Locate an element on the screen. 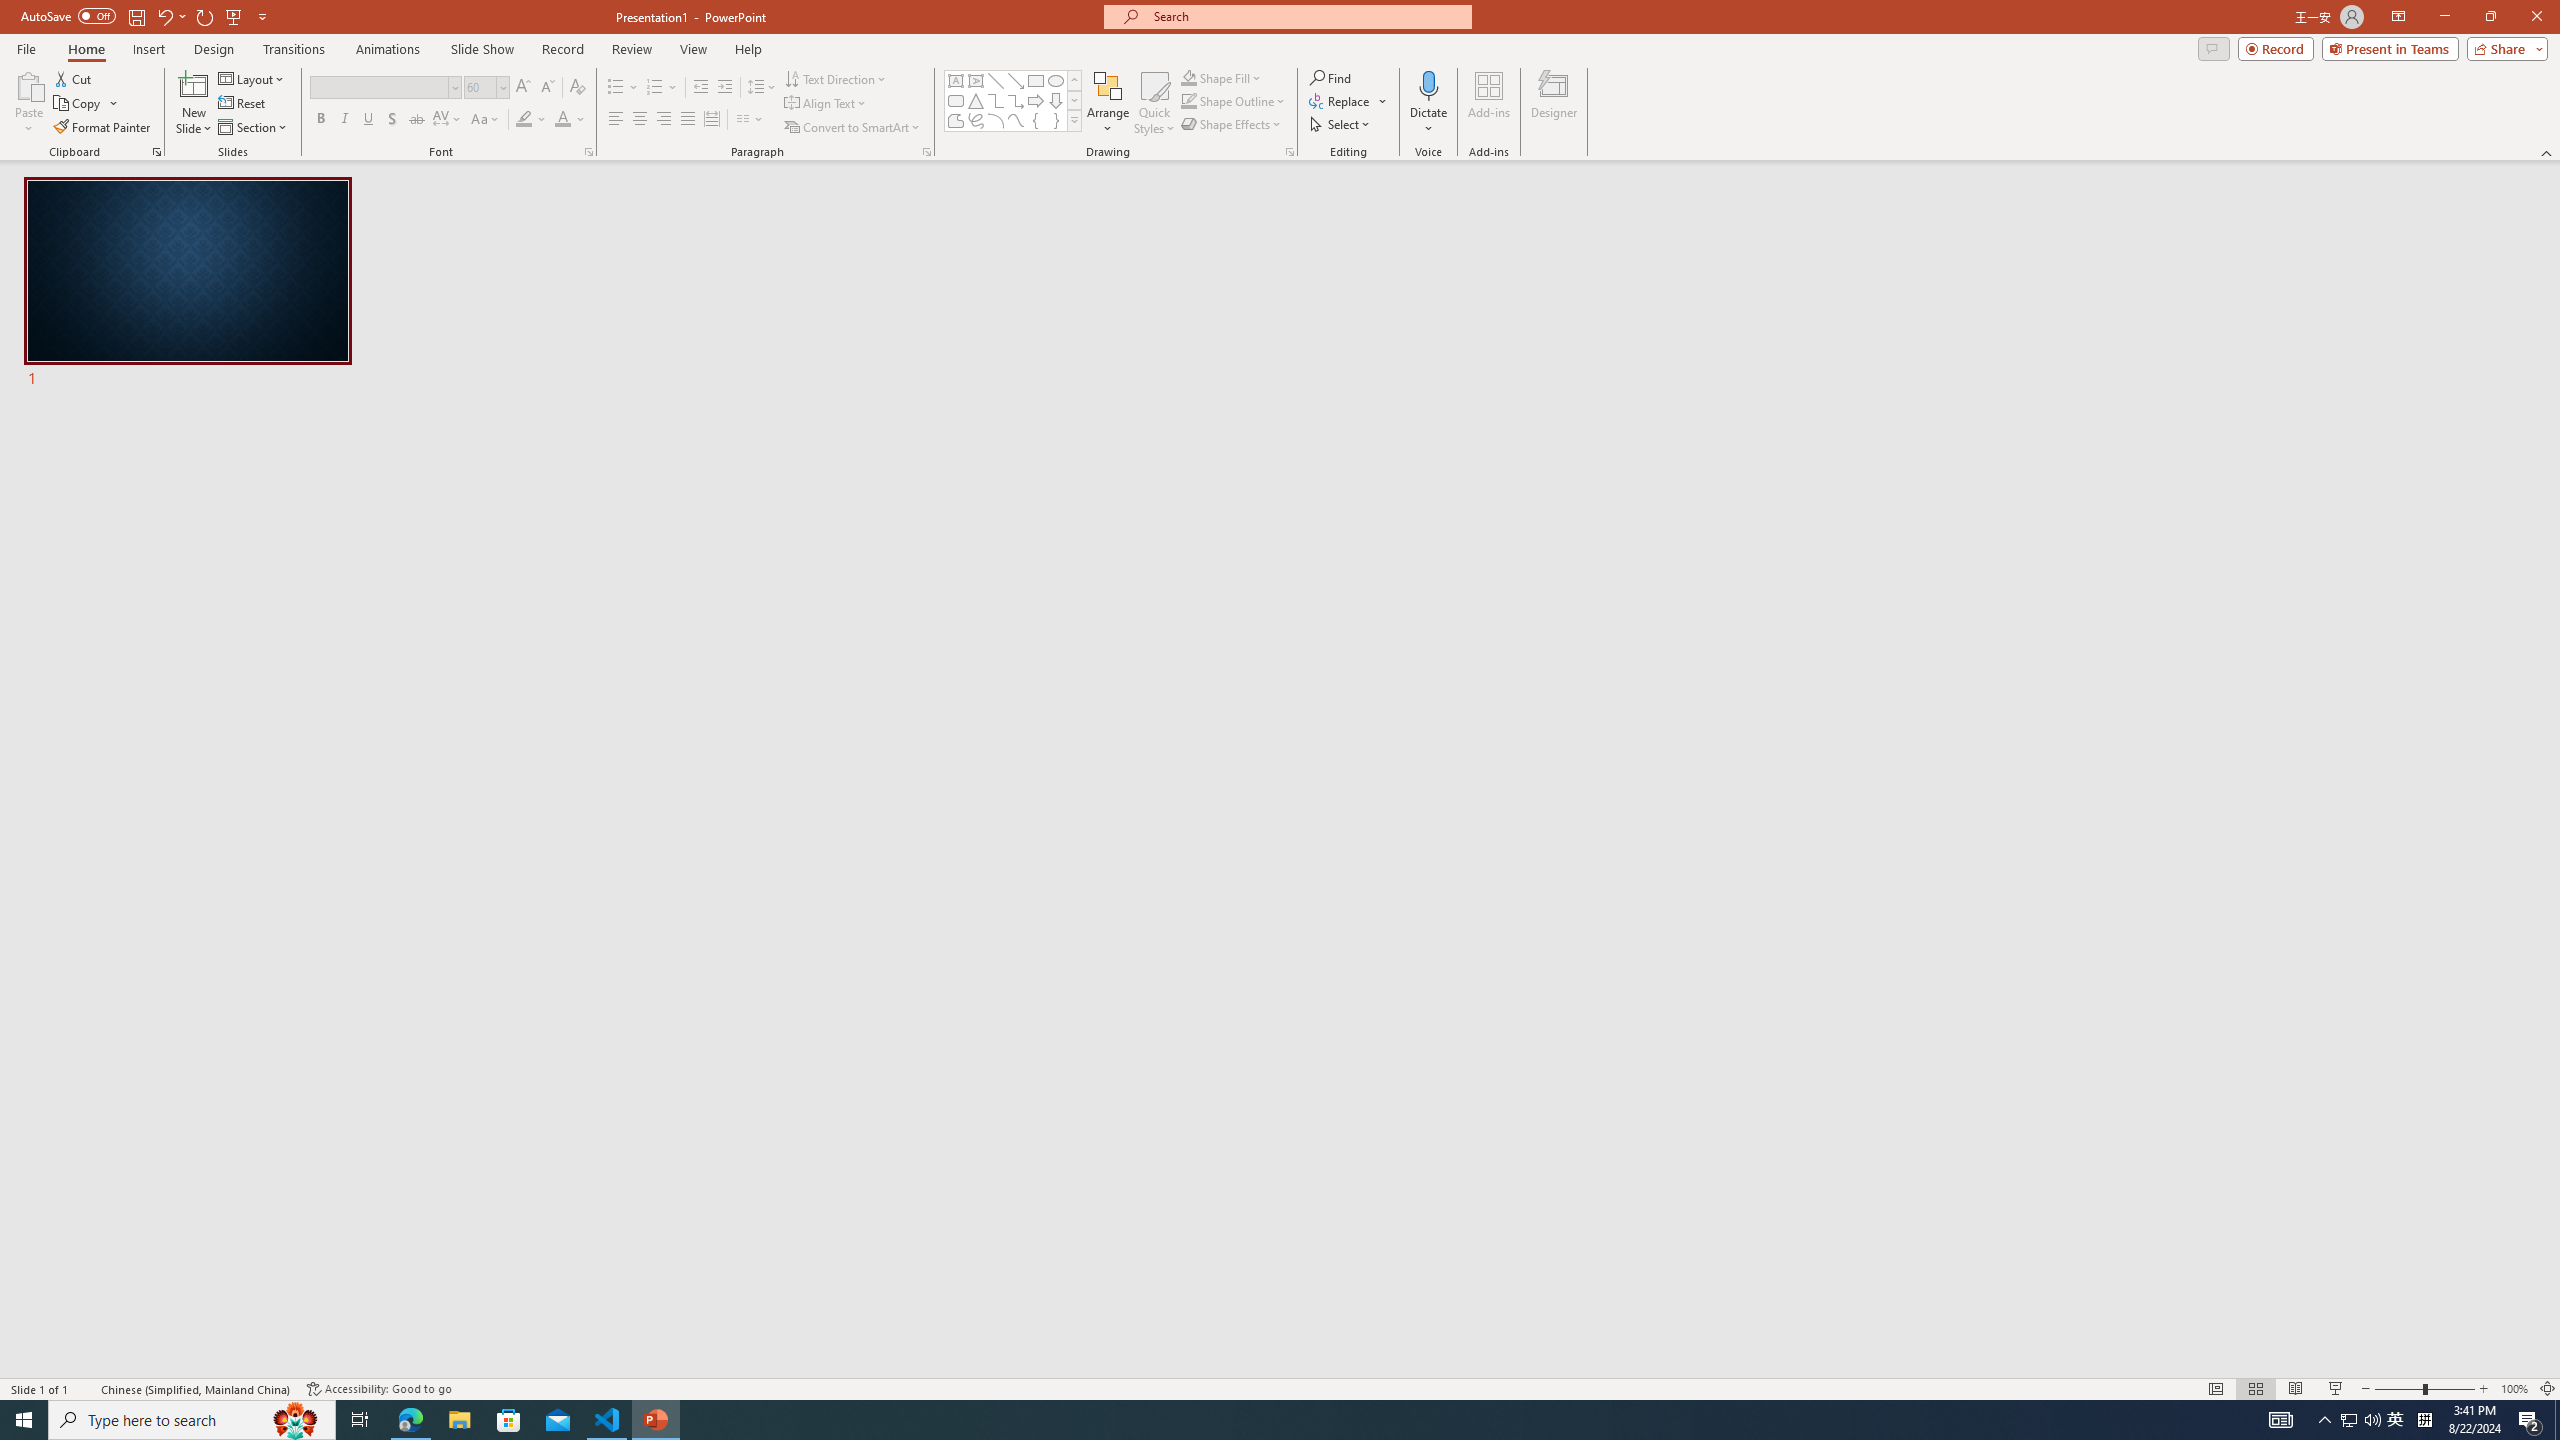 Image resolution: width=2560 pixels, height=1440 pixels. Class: MsoCommandBar is located at coordinates (1280, 1388).